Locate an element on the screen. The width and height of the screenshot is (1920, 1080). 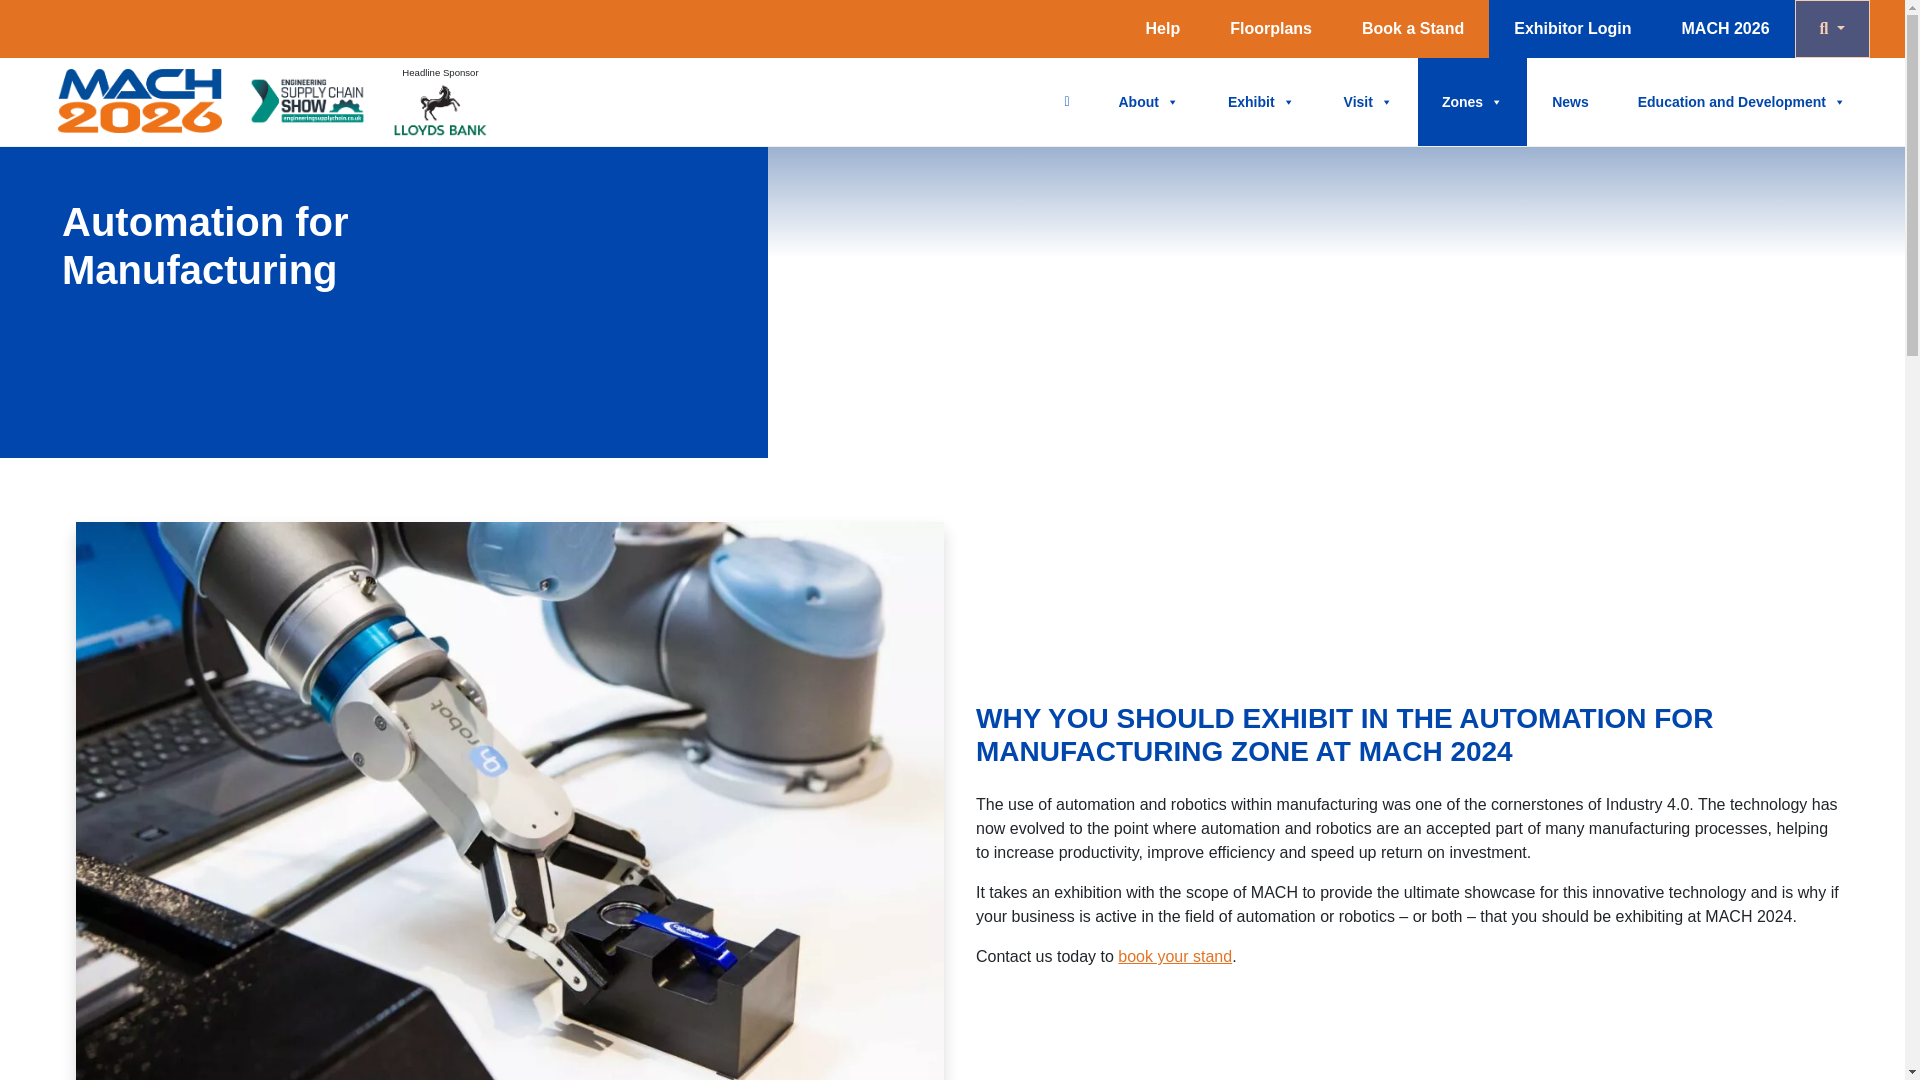
Book a Stand is located at coordinates (1412, 29).